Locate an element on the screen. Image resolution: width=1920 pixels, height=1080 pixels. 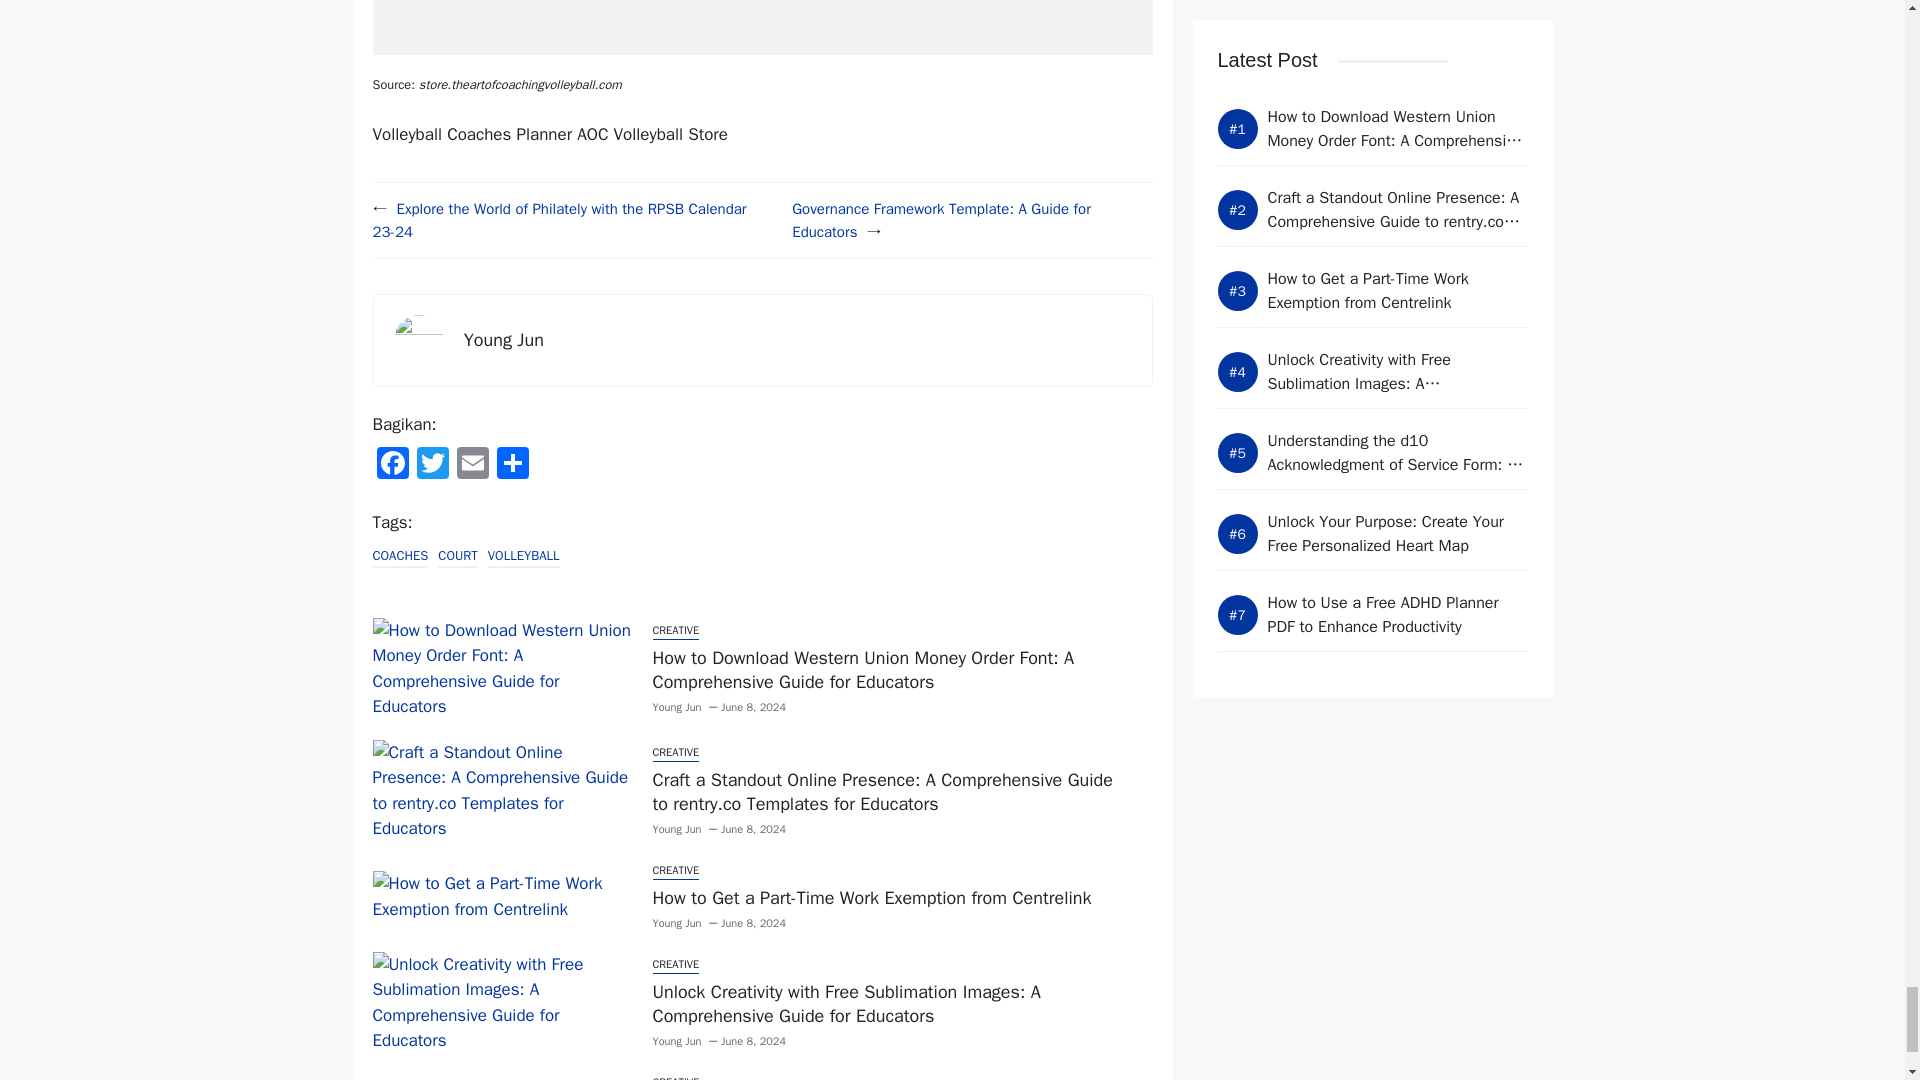
Explore the World of Philately with the RPSB Calendar 23-24 is located at coordinates (559, 220).